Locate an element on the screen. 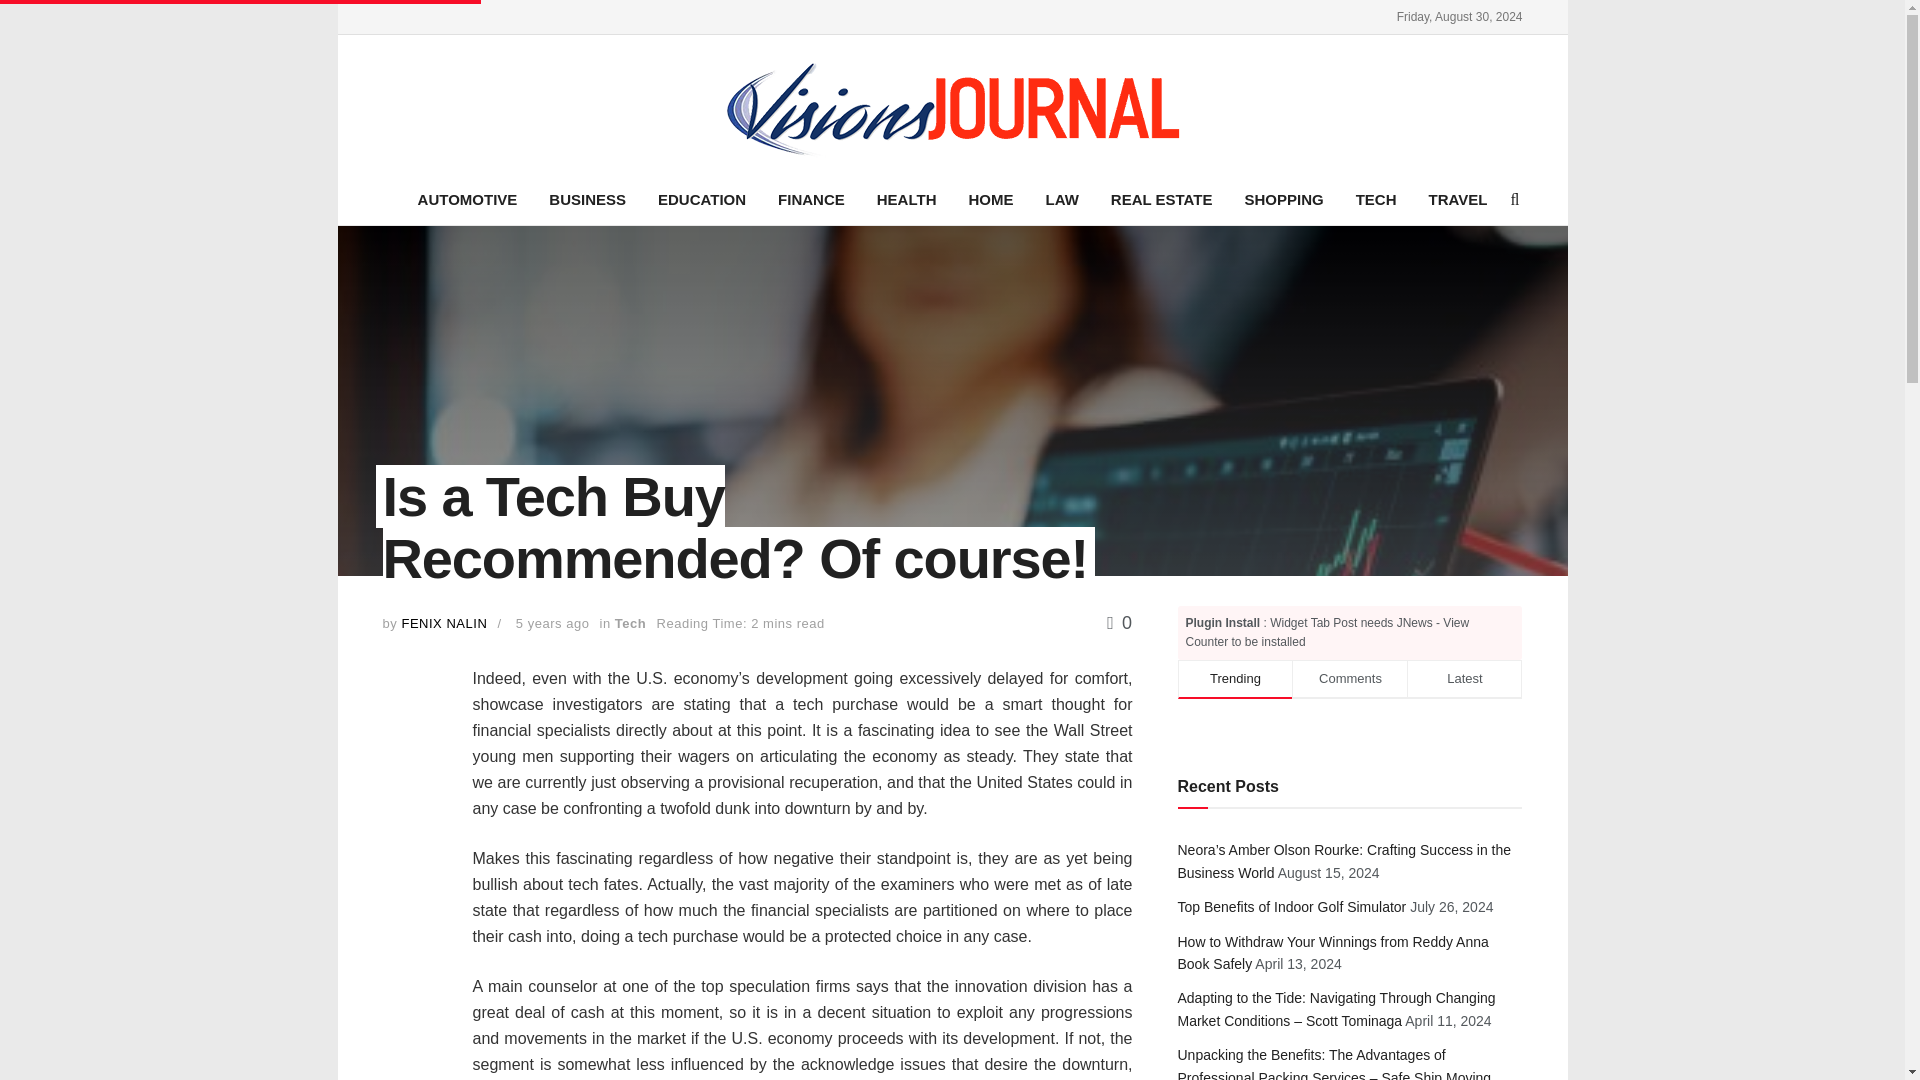 The width and height of the screenshot is (1920, 1080). AUTOMOTIVE is located at coordinates (467, 199).